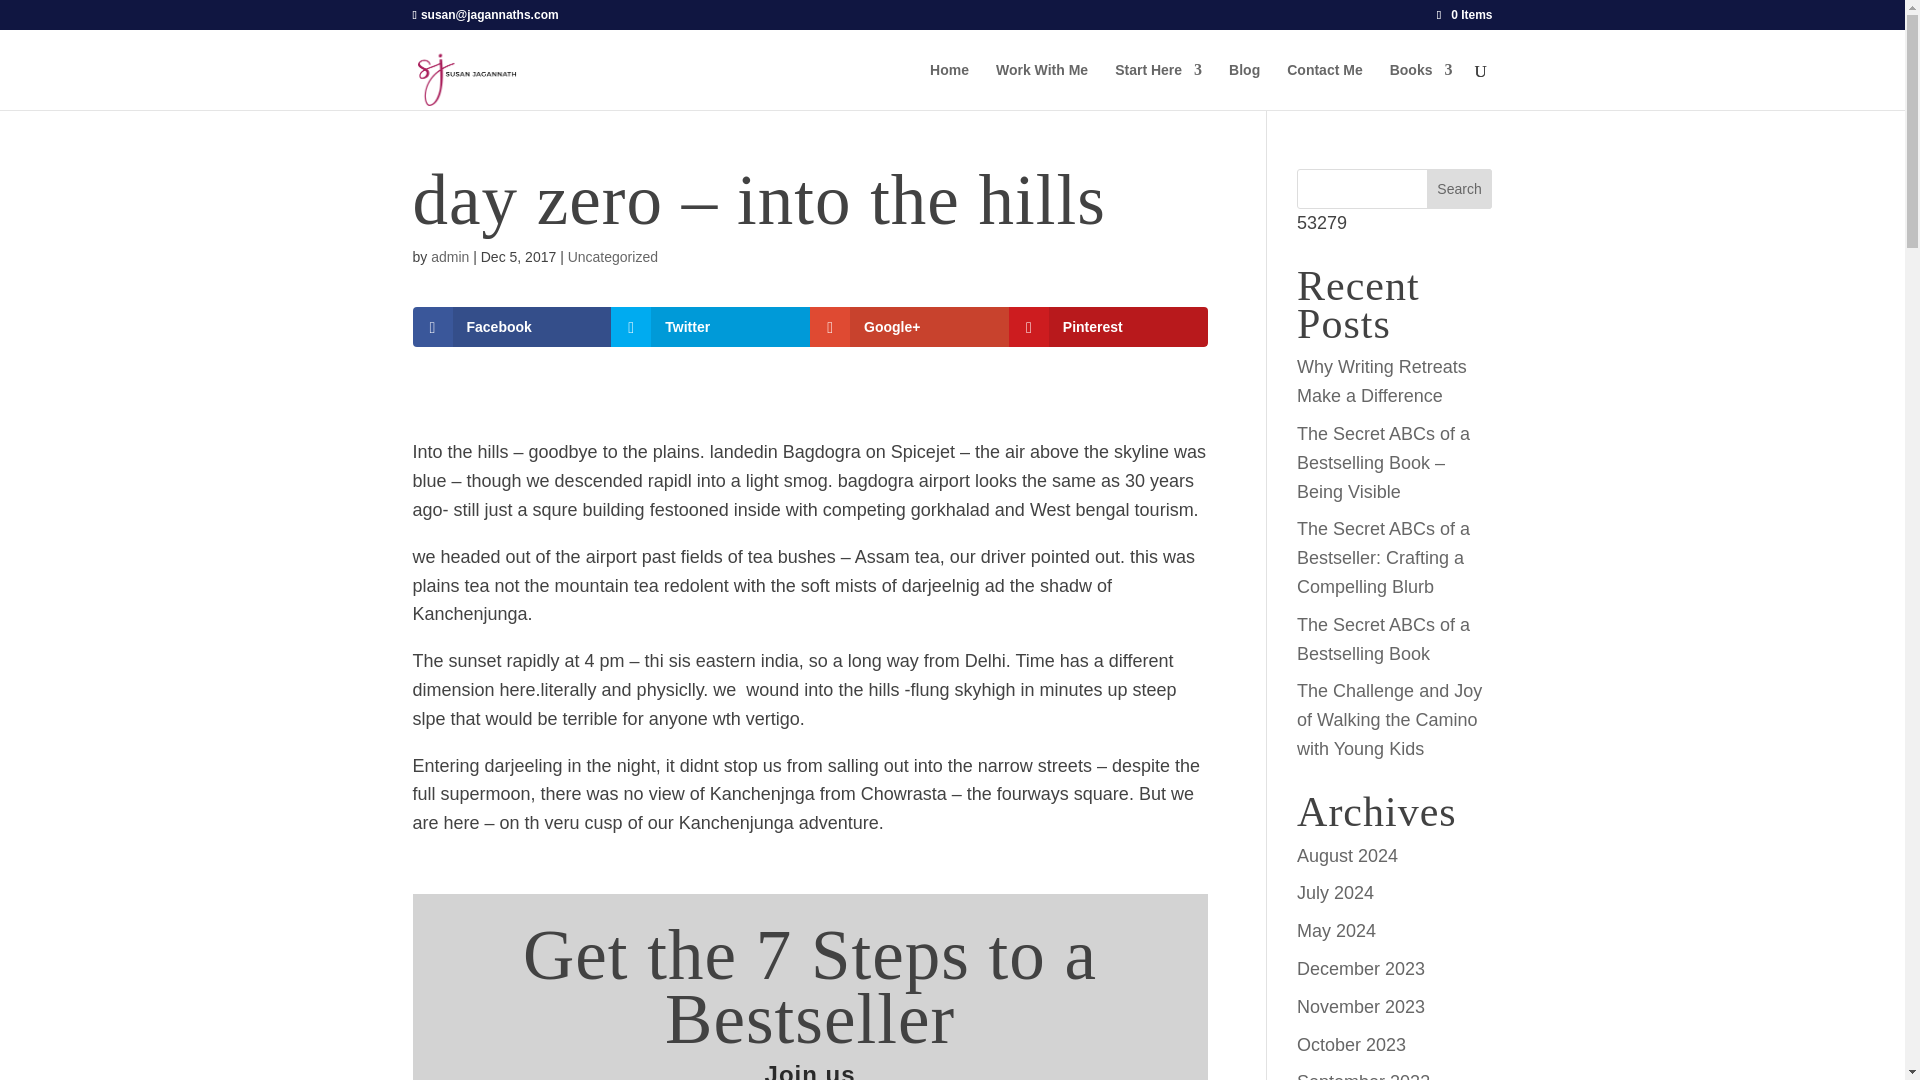 This screenshot has width=1920, height=1080. Describe the element at coordinates (1324, 86) in the screenshot. I see `Contact Me` at that location.